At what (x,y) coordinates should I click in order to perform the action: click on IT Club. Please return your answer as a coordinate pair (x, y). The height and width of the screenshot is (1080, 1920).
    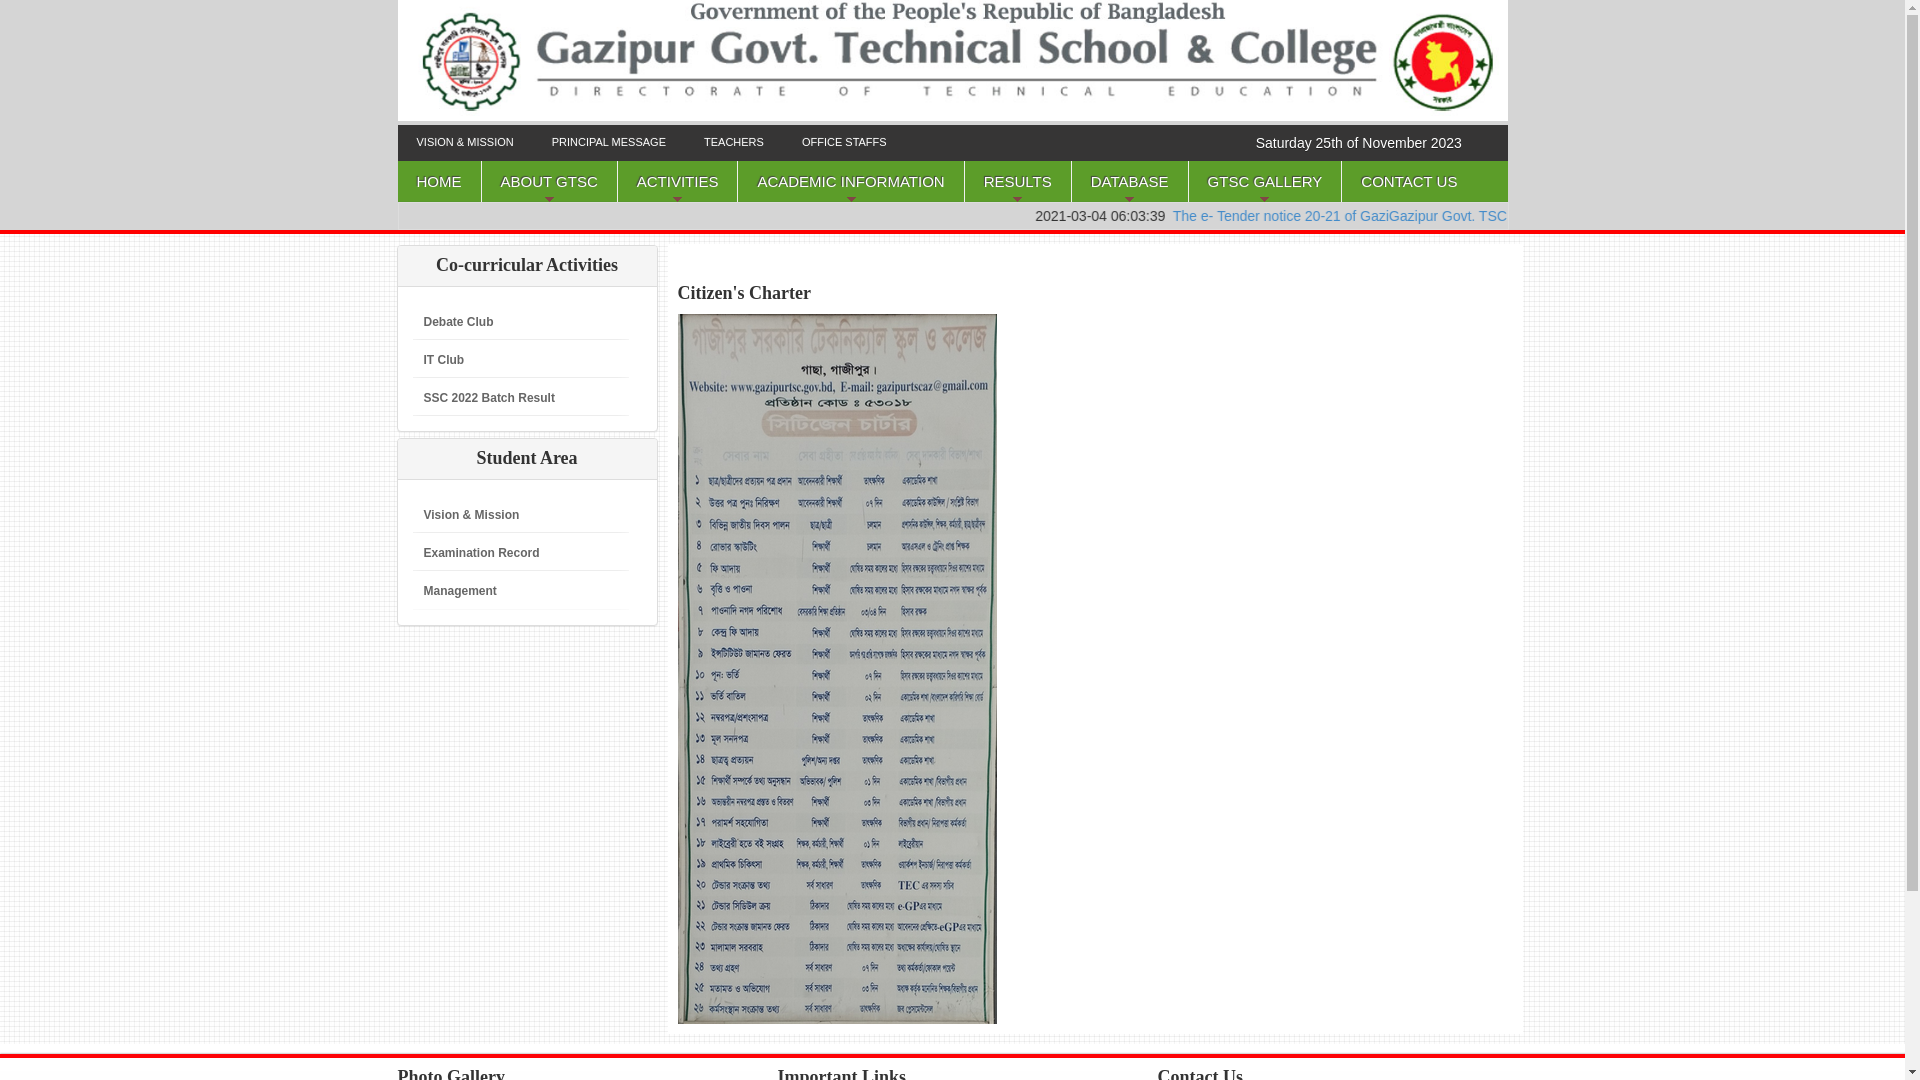
    Looking at the image, I should click on (444, 360).